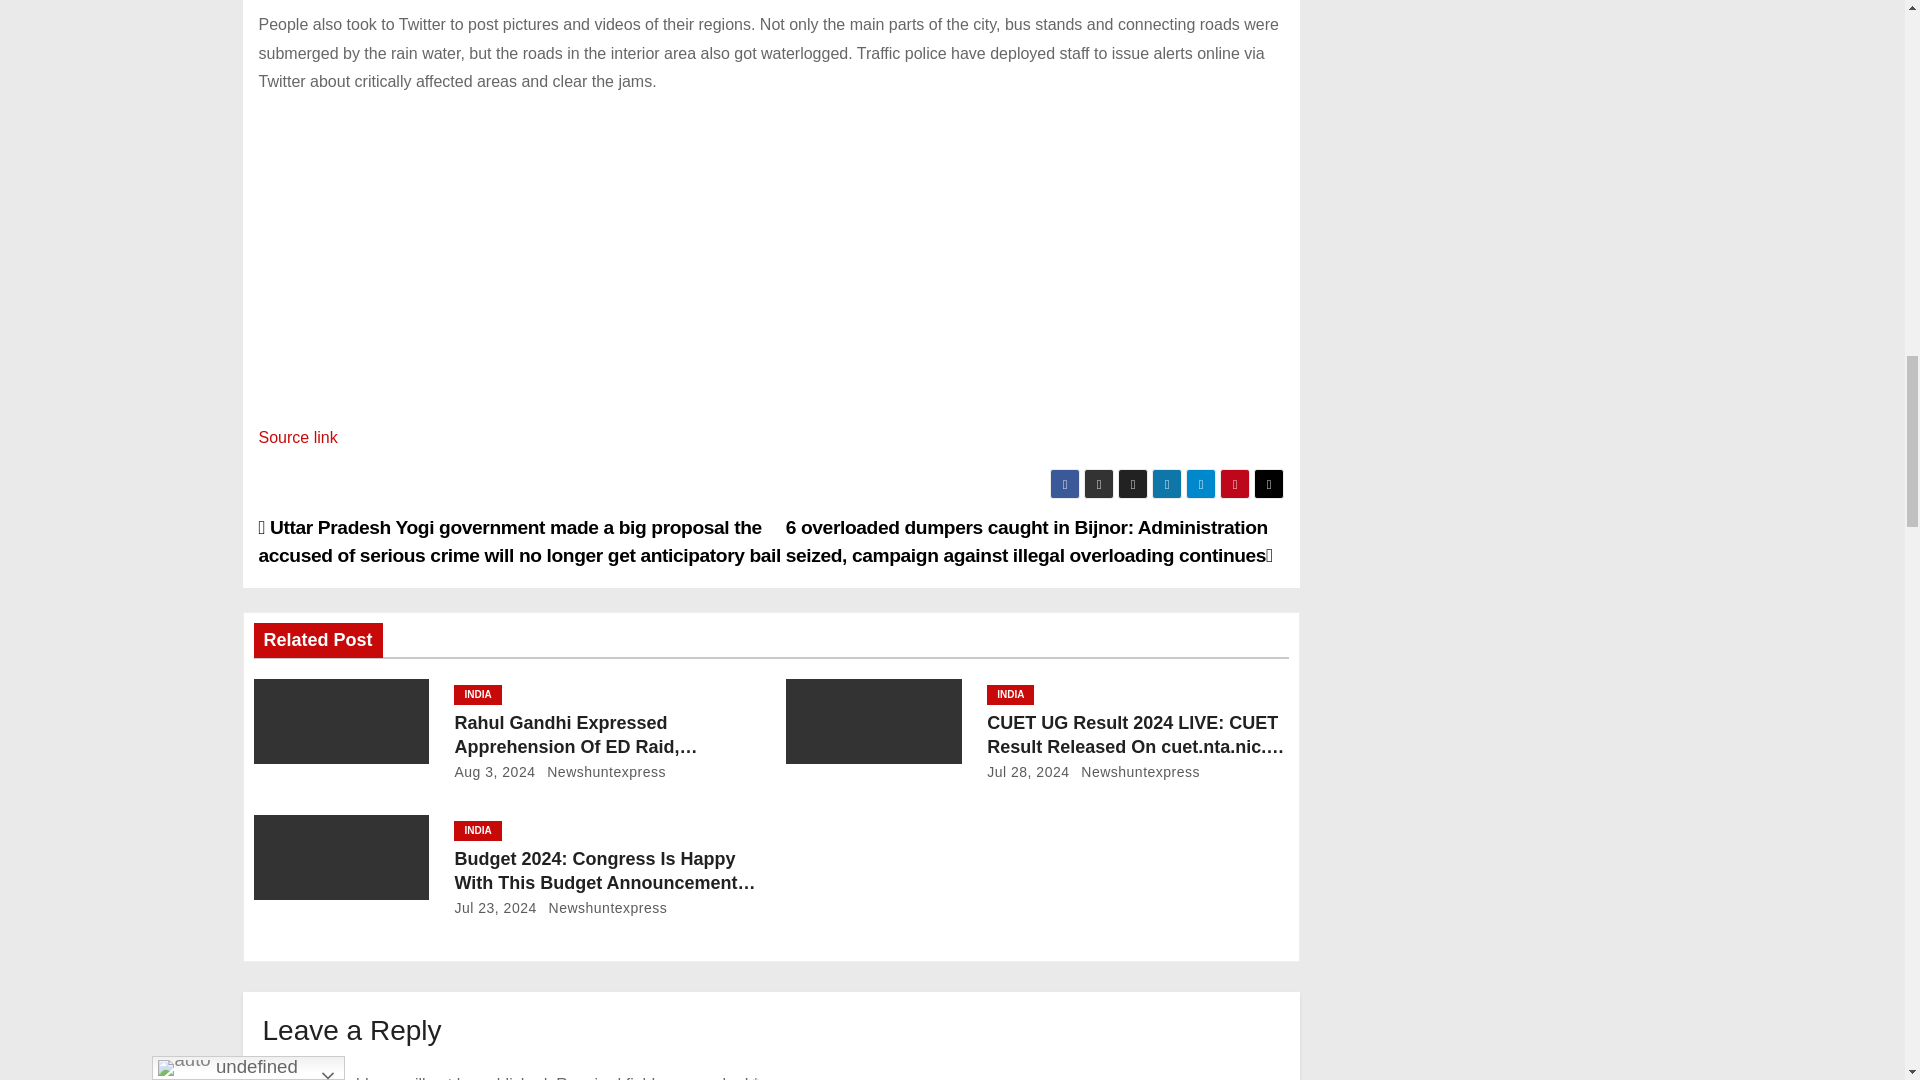  Describe the element at coordinates (297, 437) in the screenshot. I see `Source link` at that location.